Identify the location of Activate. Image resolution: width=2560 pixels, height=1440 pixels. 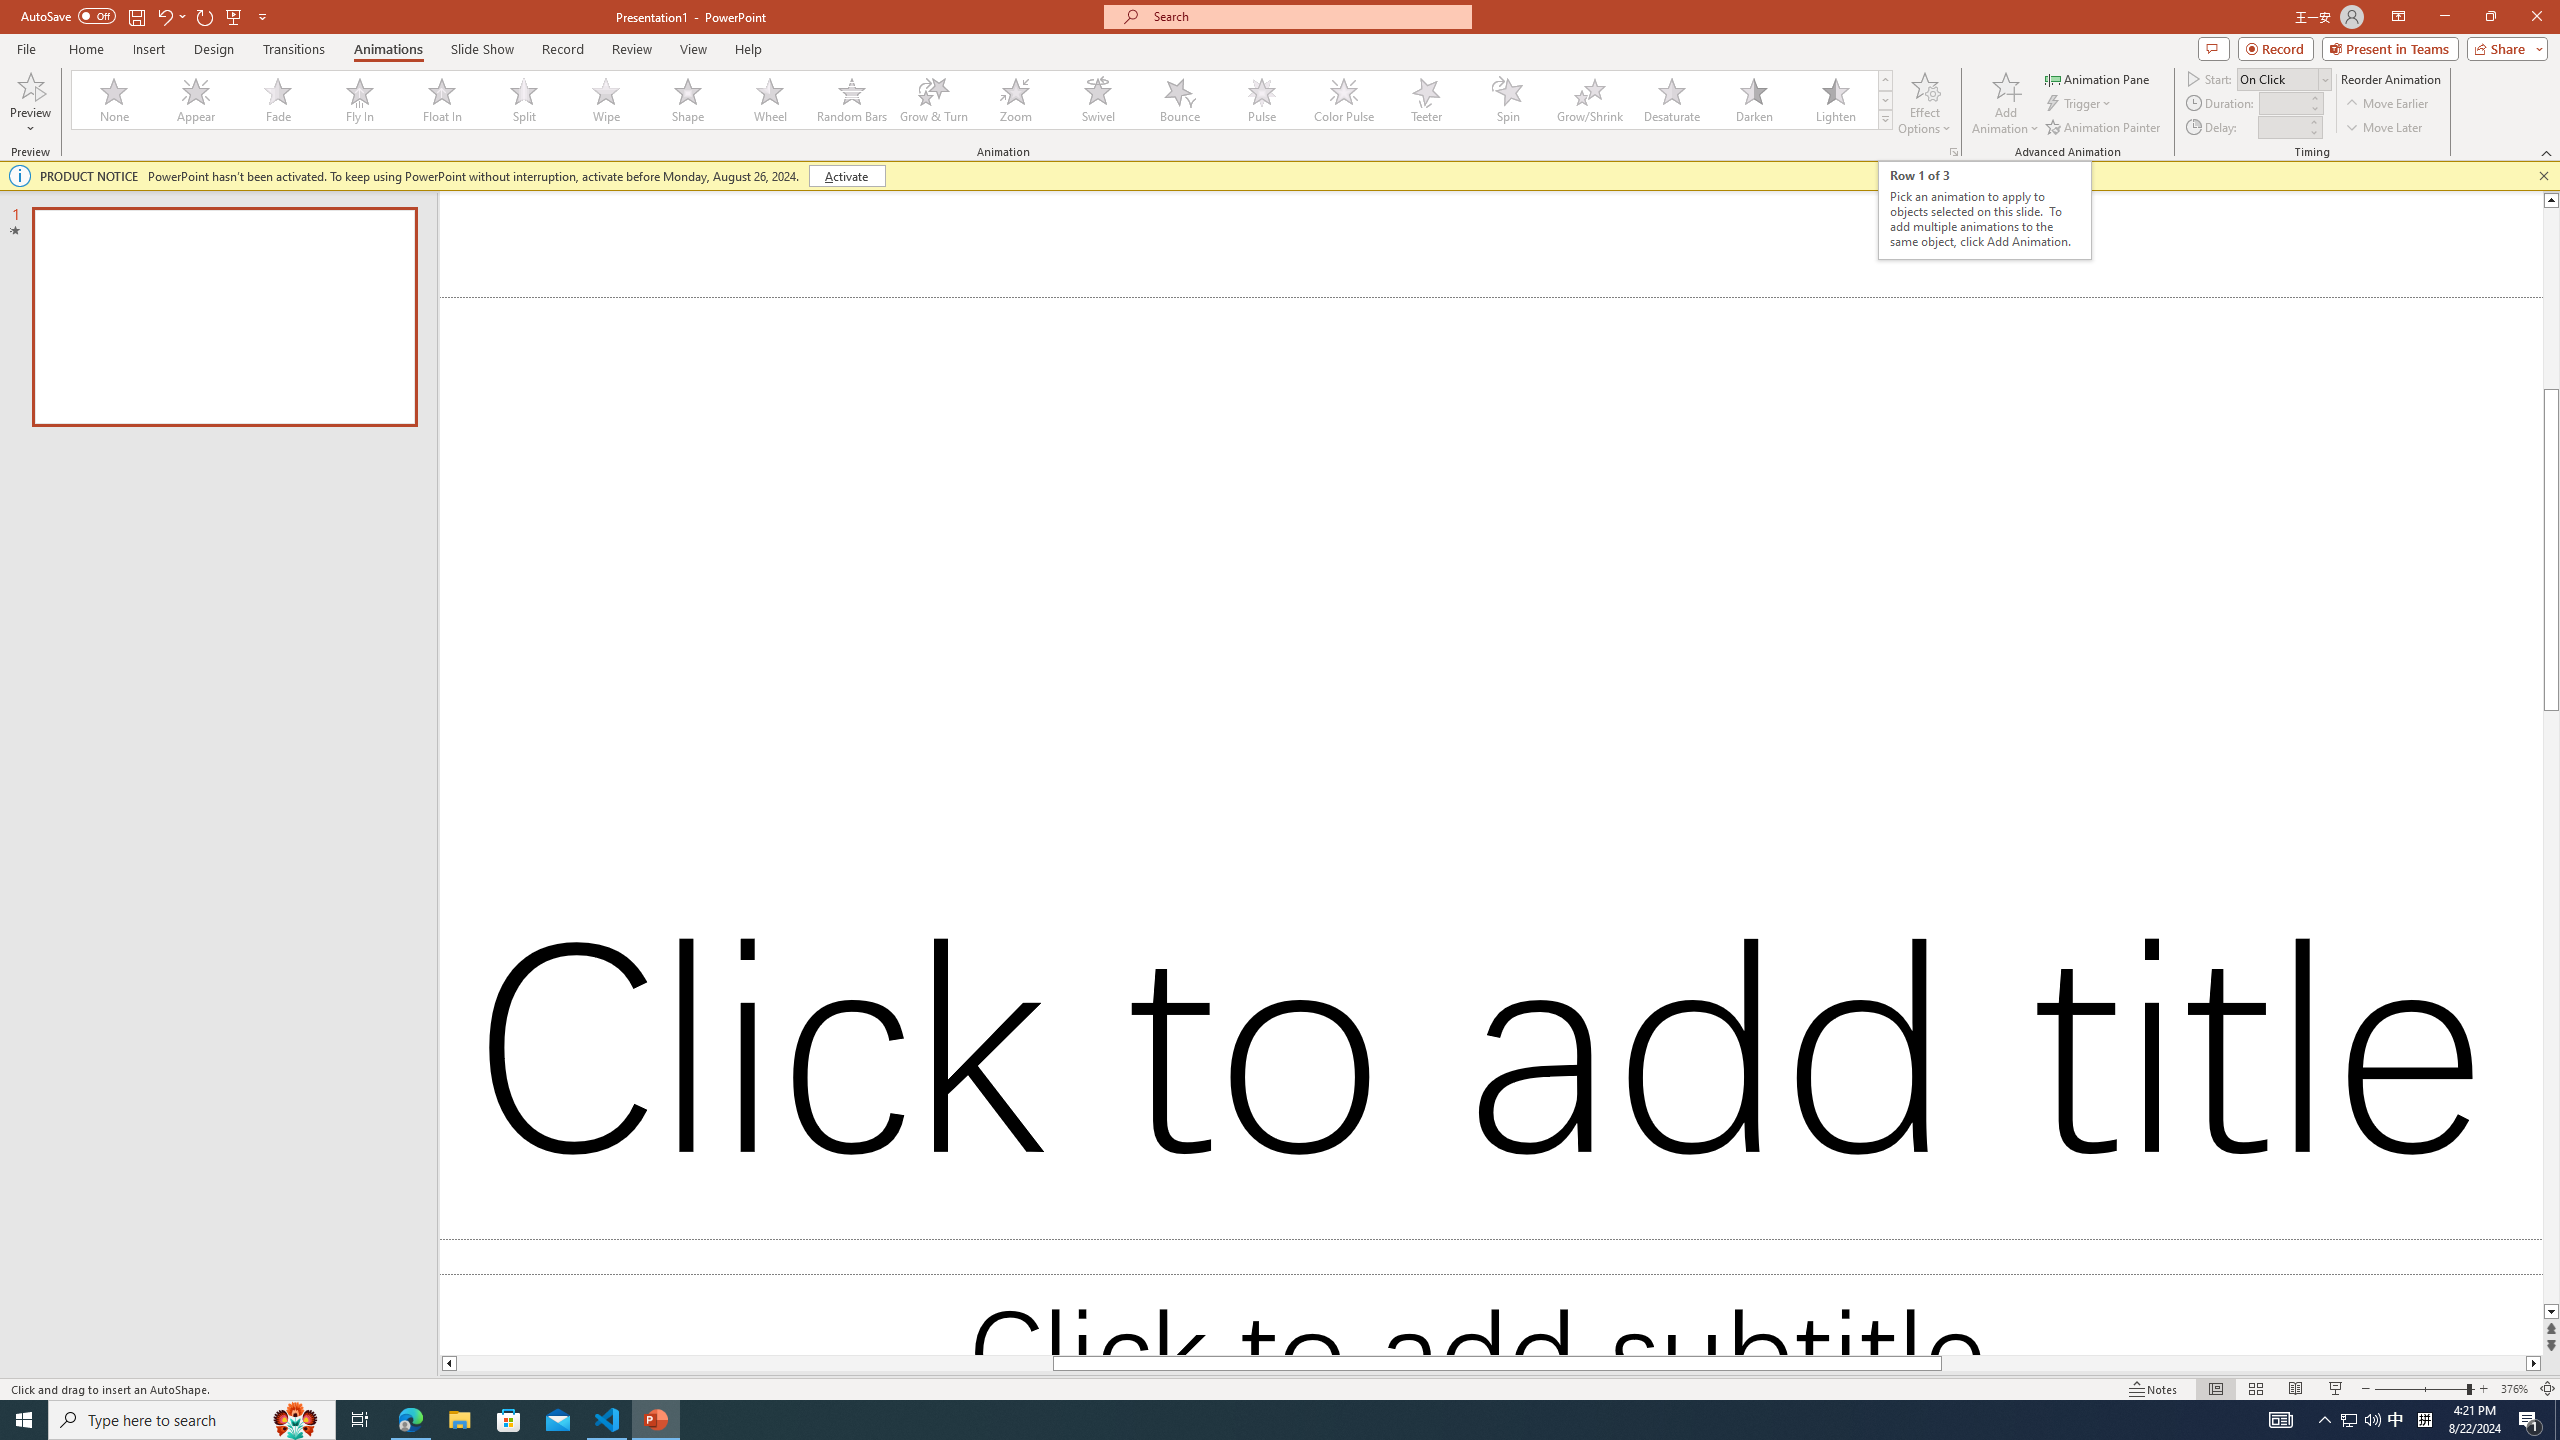
(846, 176).